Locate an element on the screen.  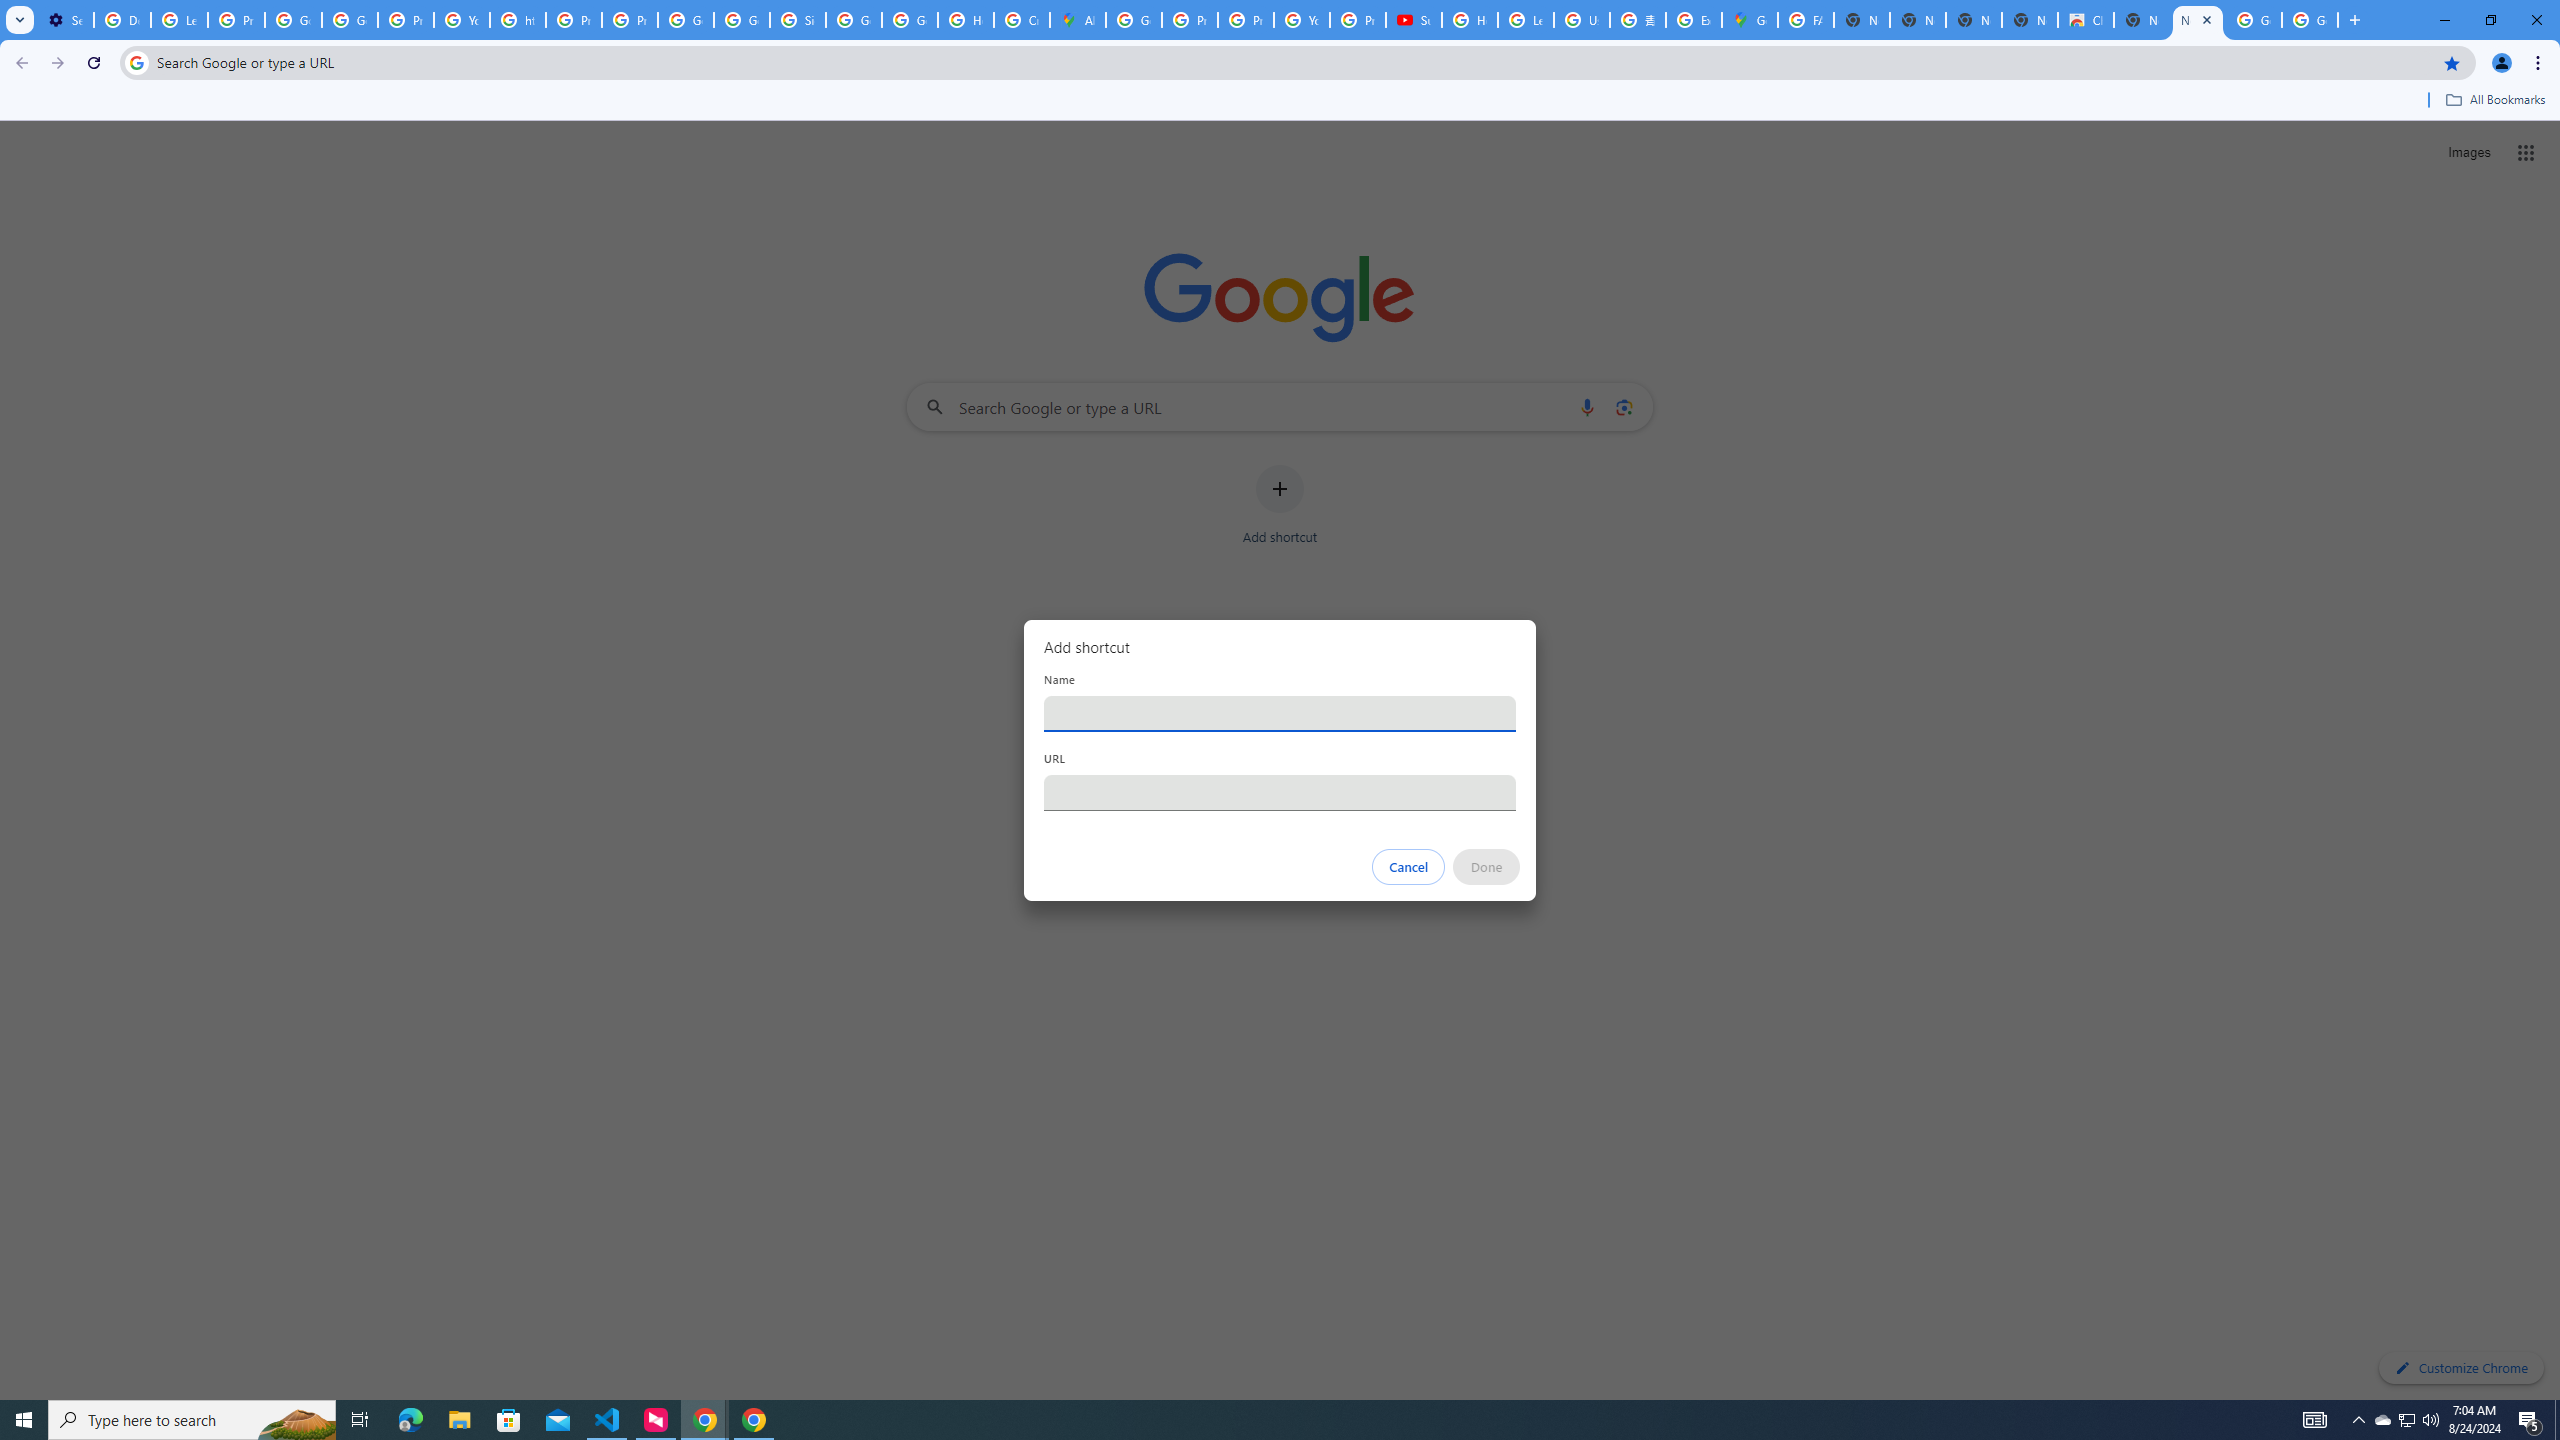
Google Account Help is located at coordinates (293, 20).